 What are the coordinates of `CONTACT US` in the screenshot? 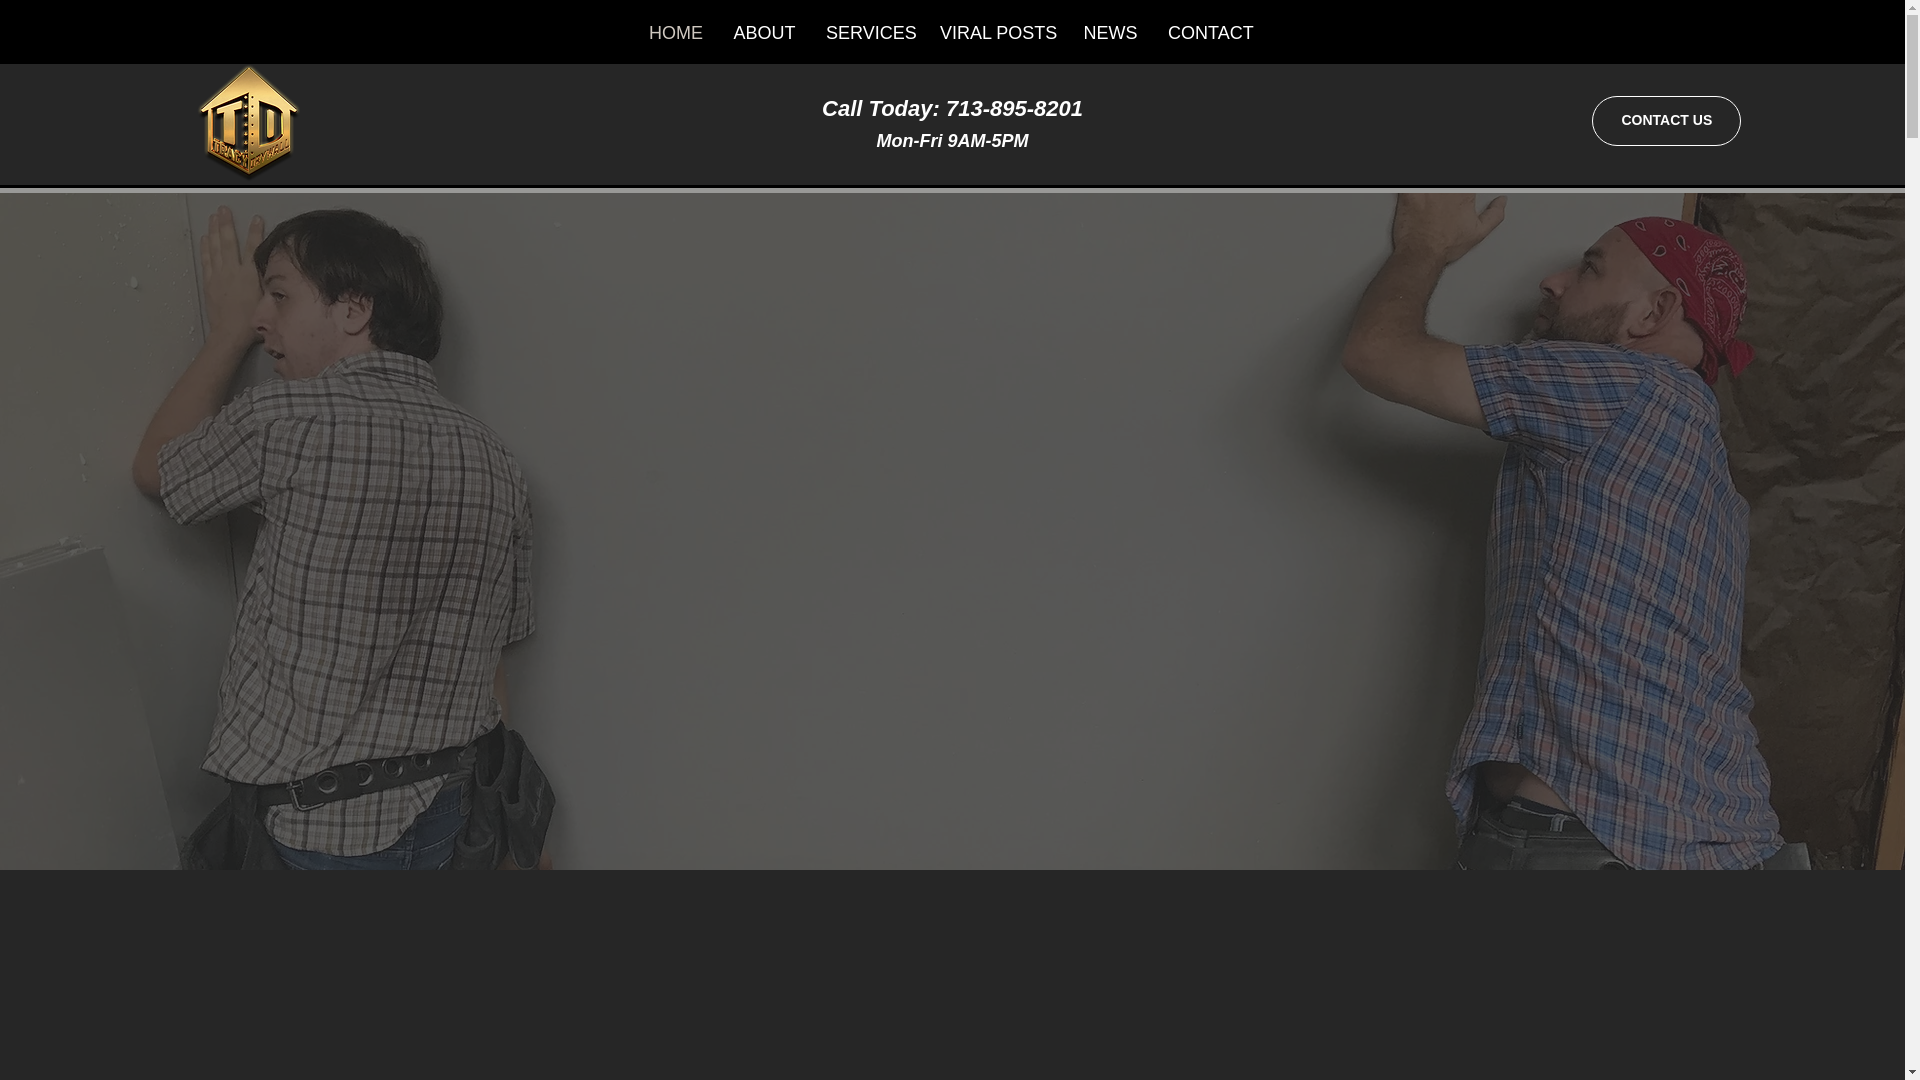 It's located at (1666, 120).